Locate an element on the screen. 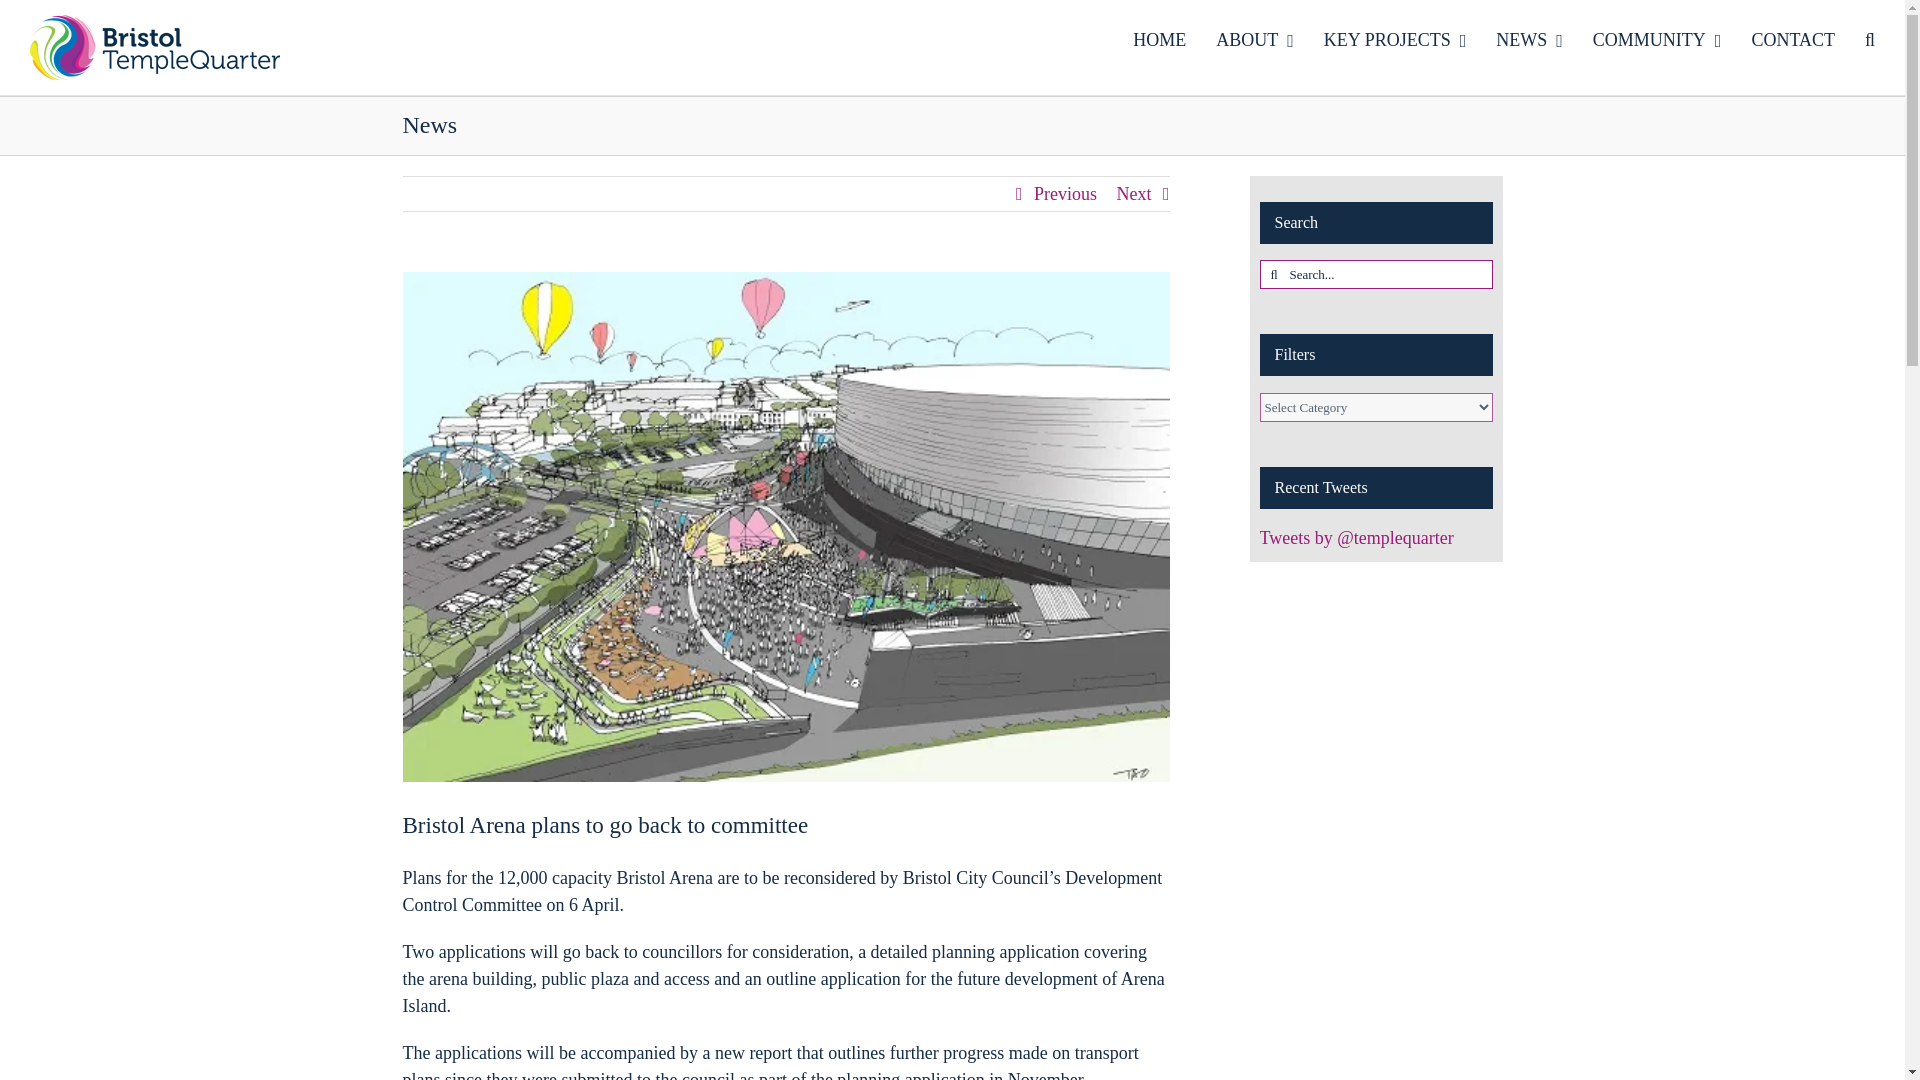 Image resolution: width=1920 pixels, height=1080 pixels. Previous is located at coordinates (1065, 194).